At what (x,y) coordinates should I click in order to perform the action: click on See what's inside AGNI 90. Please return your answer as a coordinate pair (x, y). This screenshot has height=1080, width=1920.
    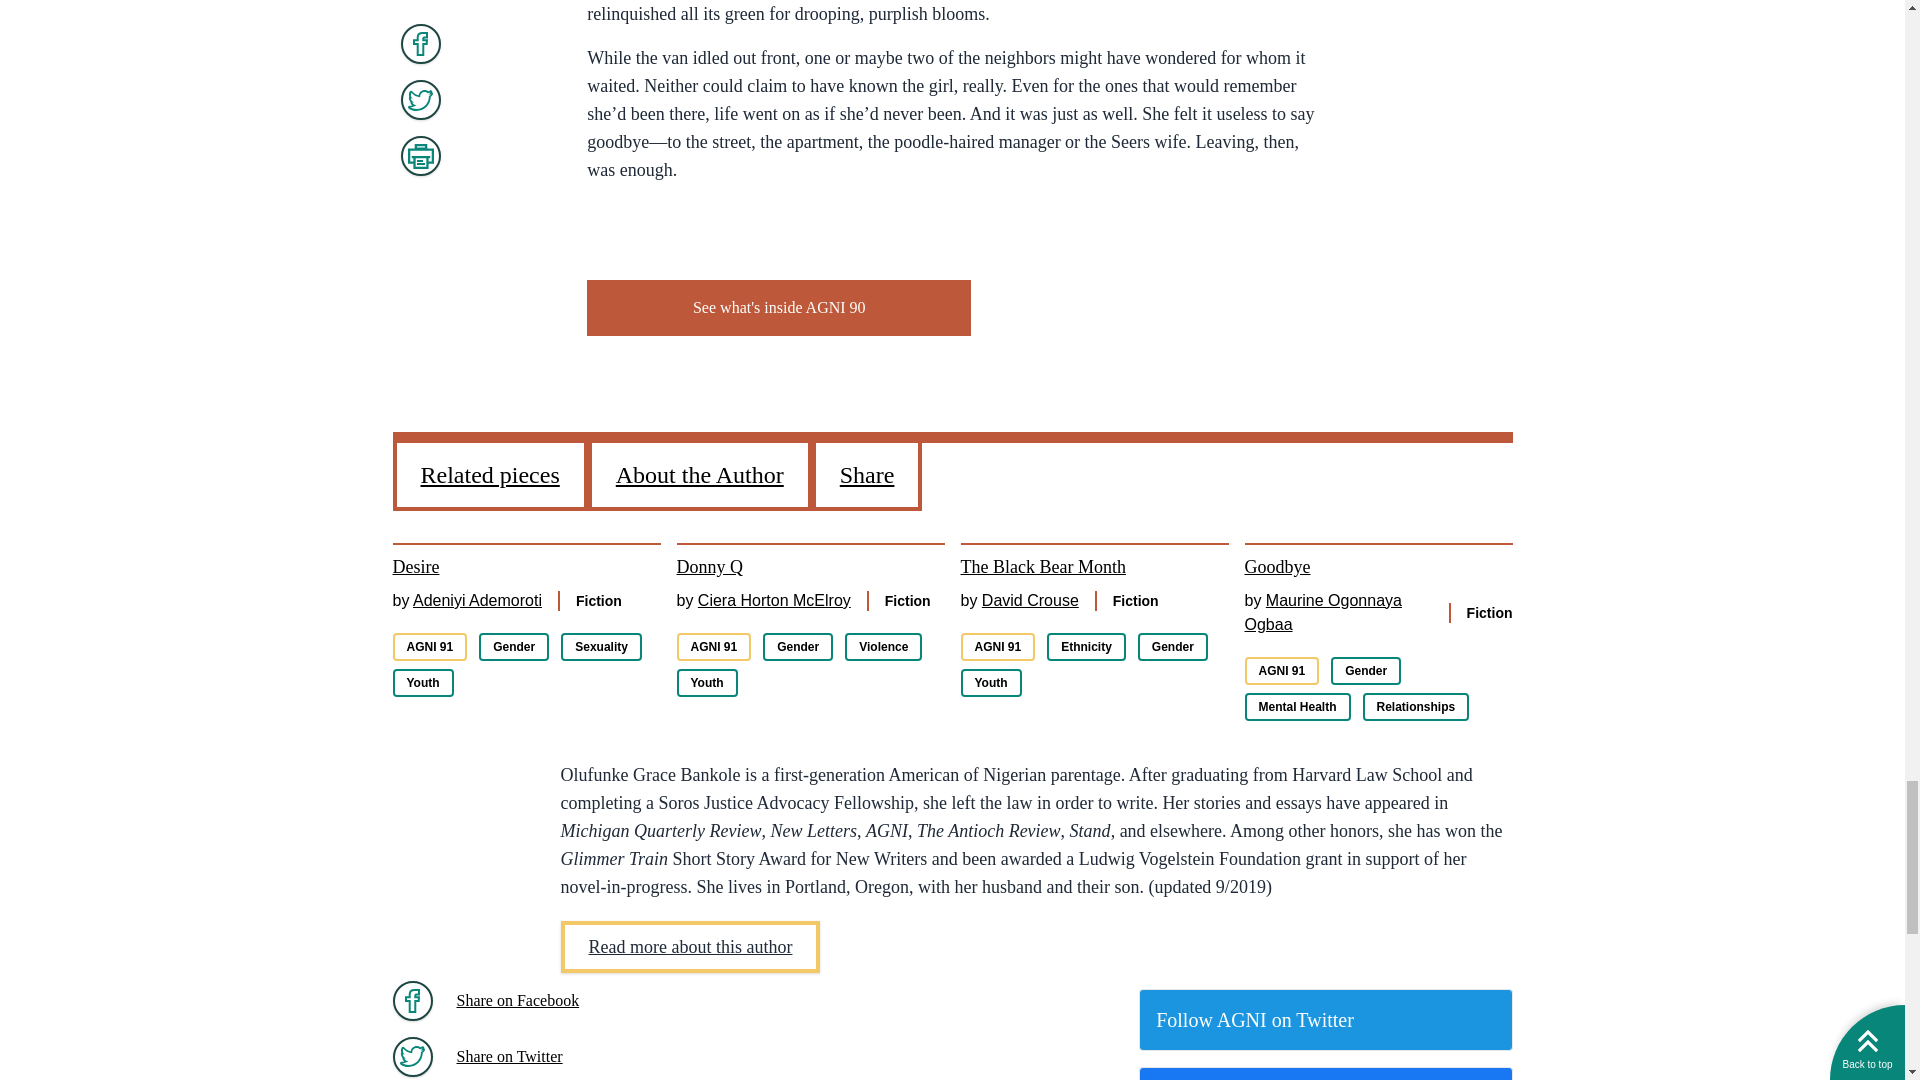
    Looking at the image, I should click on (779, 307).